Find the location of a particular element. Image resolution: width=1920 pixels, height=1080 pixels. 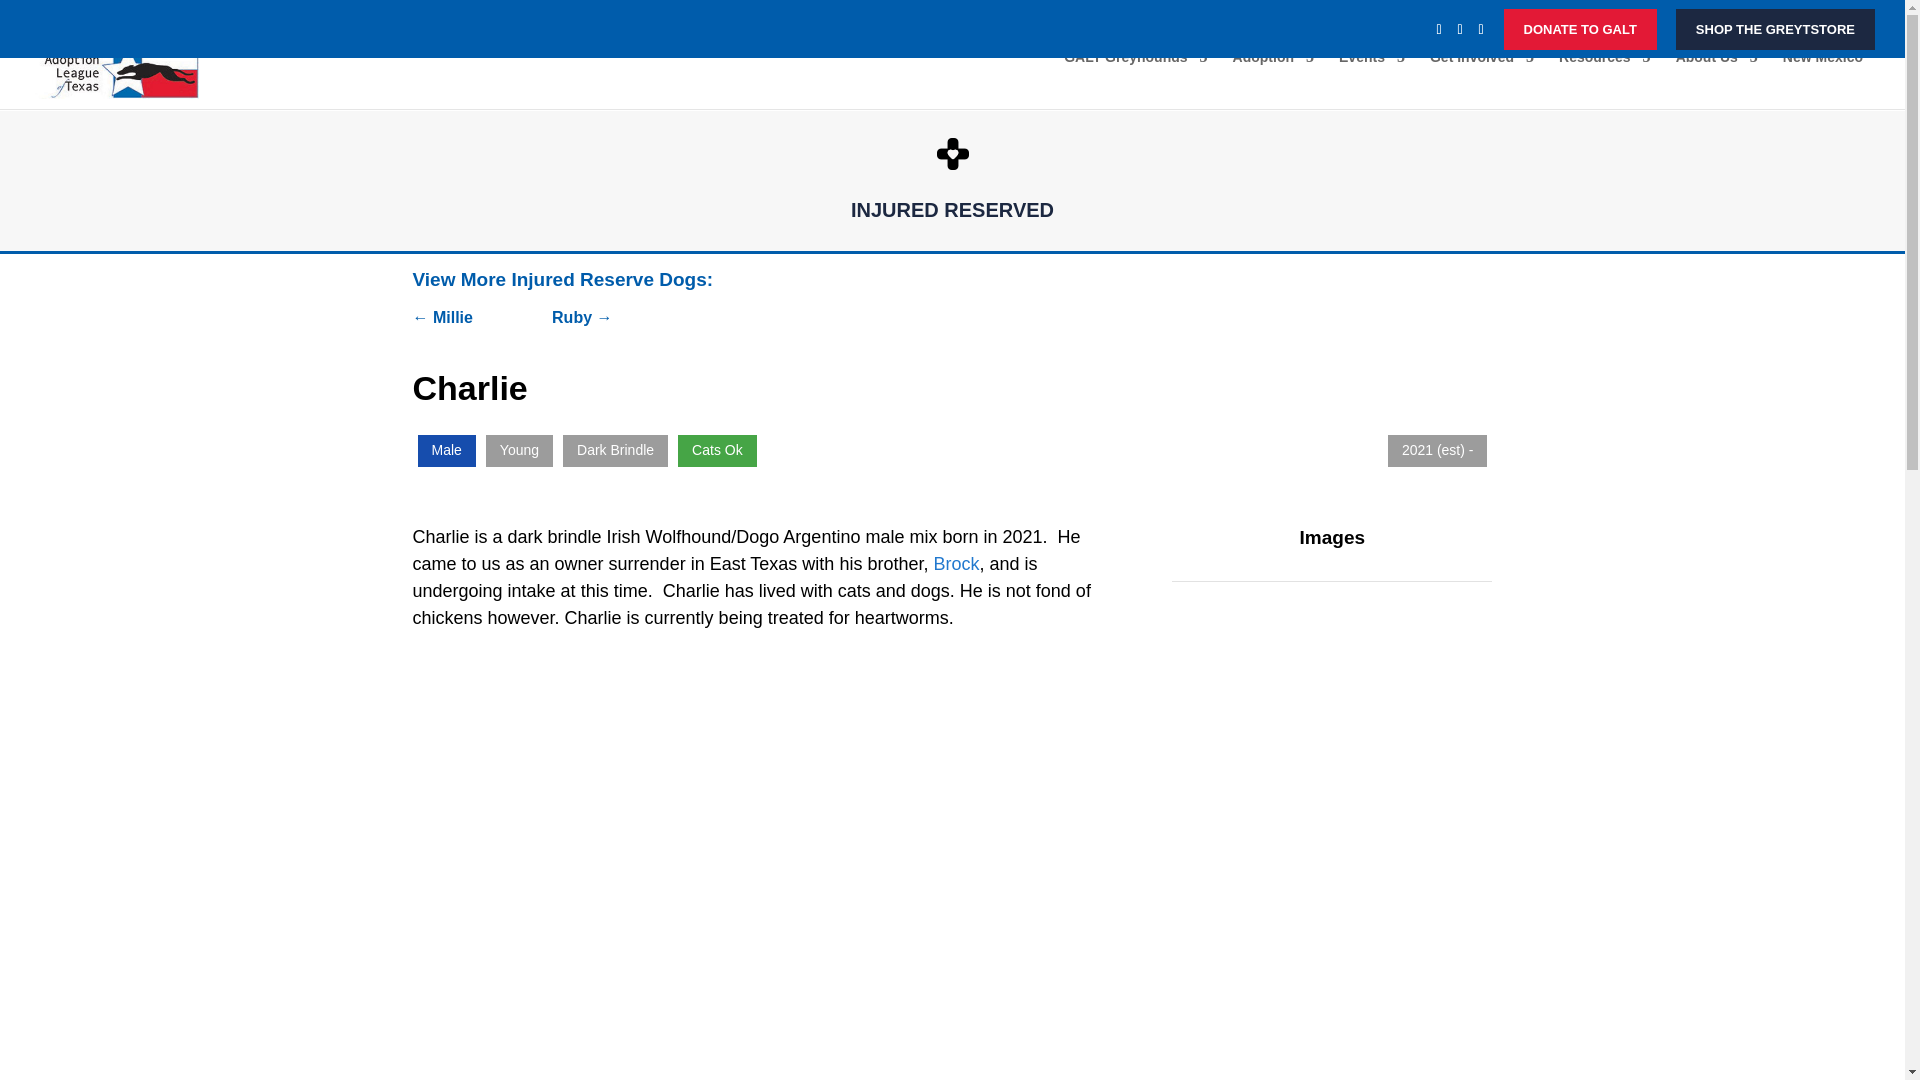

DONATE TO GALT is located at coordinates (1580, 28).